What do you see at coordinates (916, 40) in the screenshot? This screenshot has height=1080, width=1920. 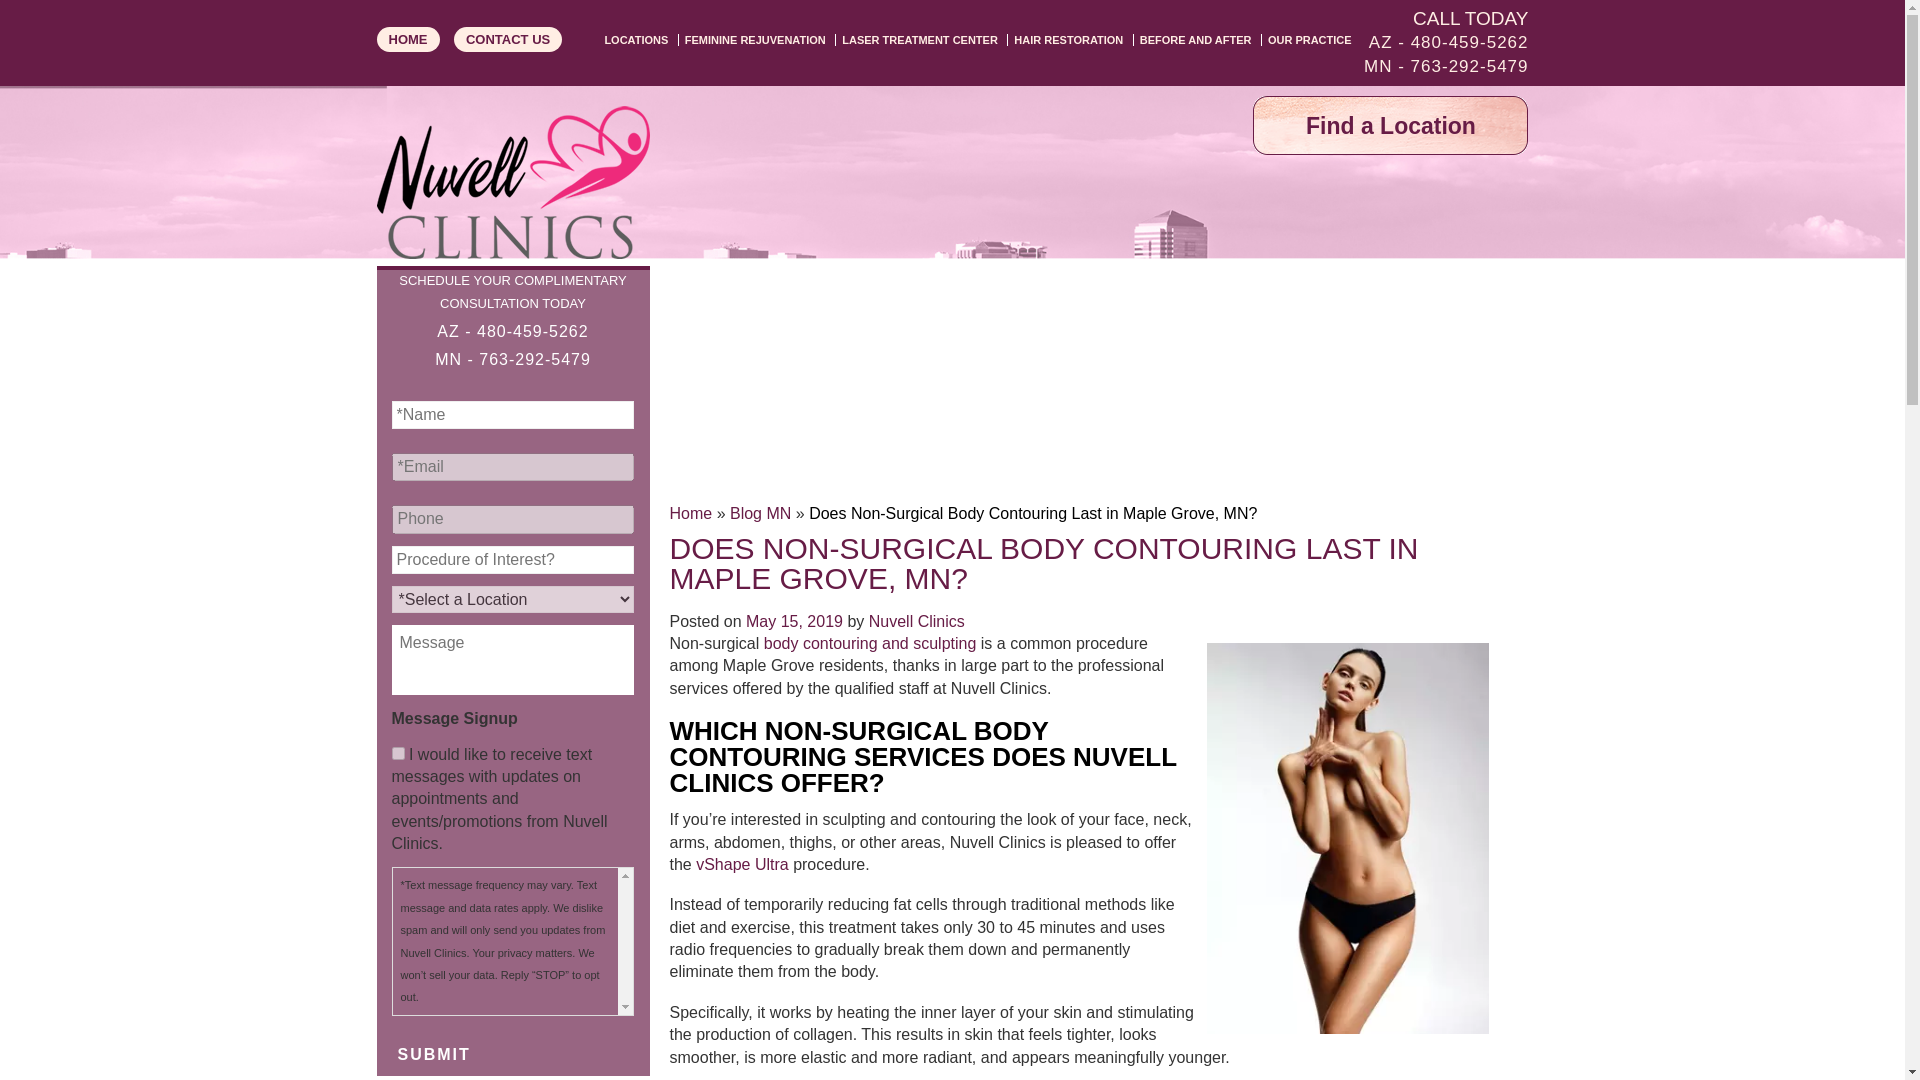 I see `LASER TREATMENT CENTER` at bounding box center [916, 40].